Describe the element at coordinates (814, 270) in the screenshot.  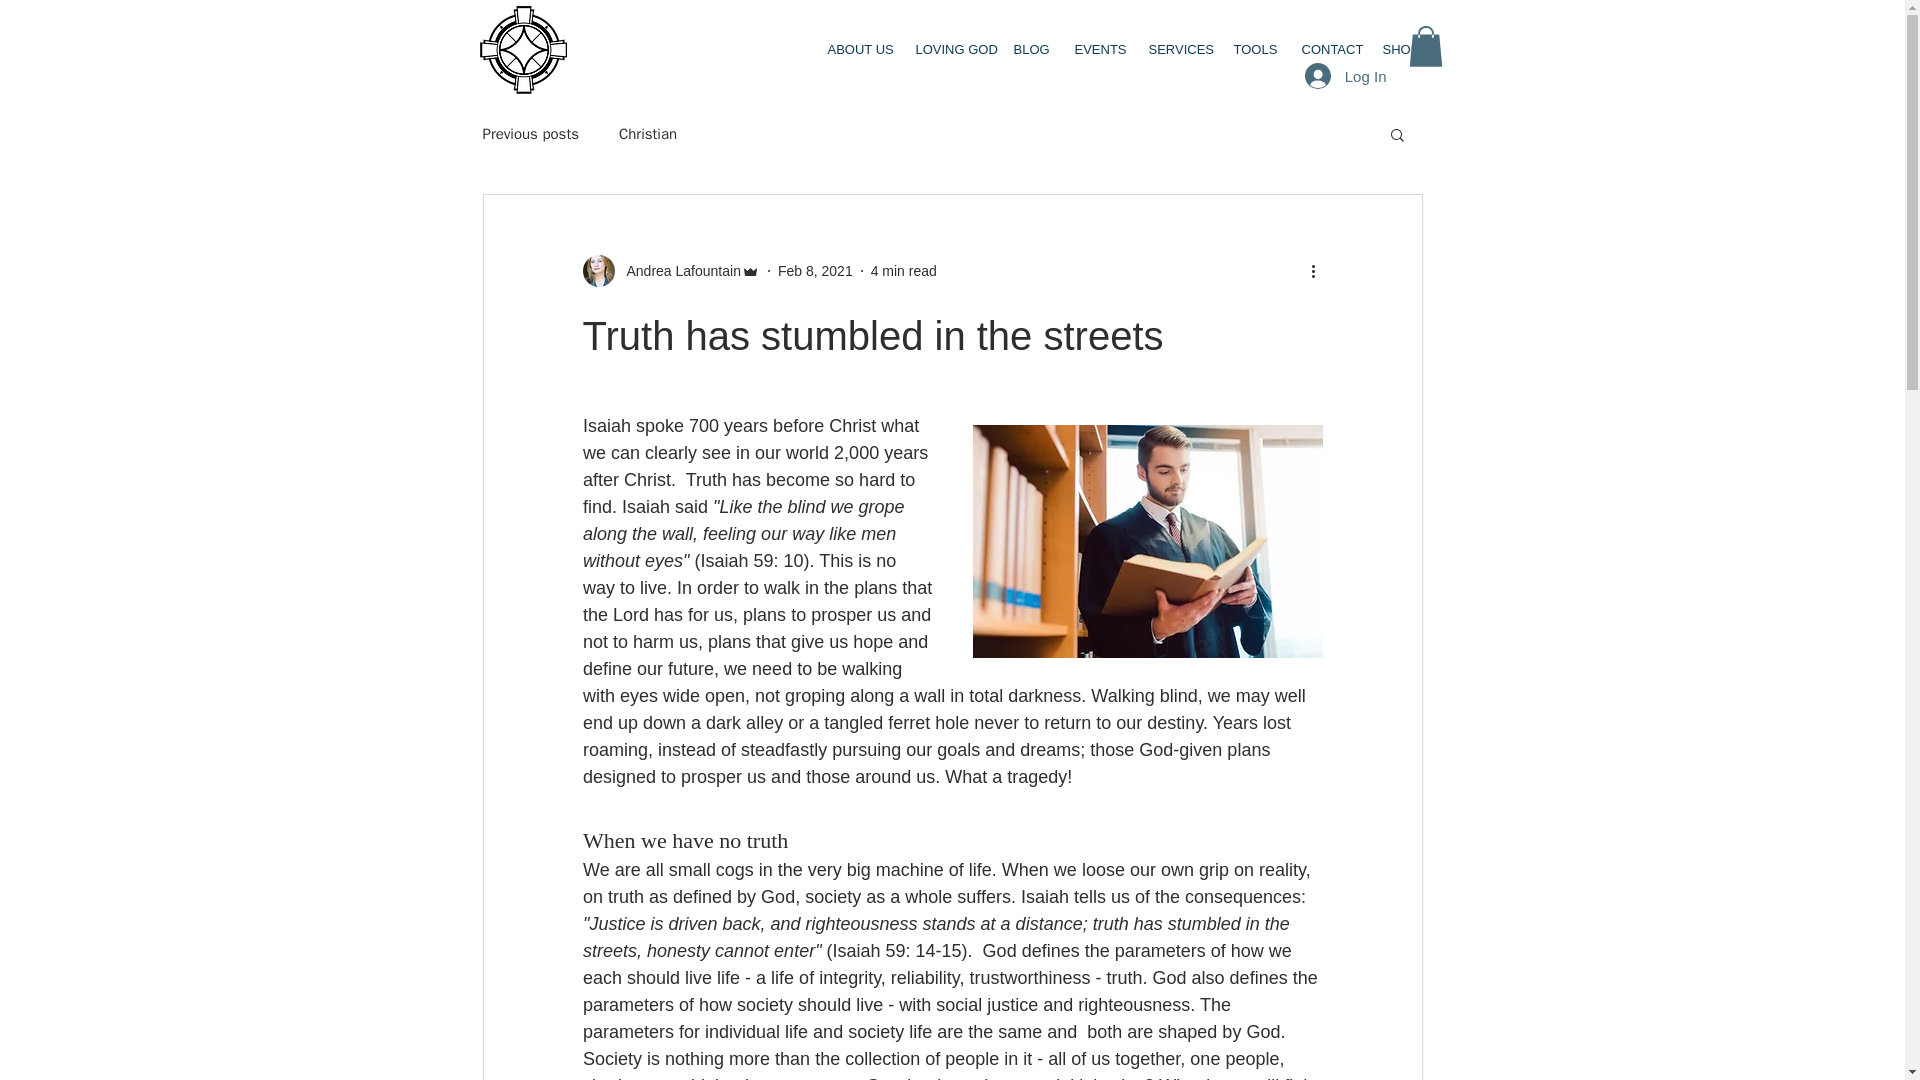
I see `Feb 8, 2021` at that location.